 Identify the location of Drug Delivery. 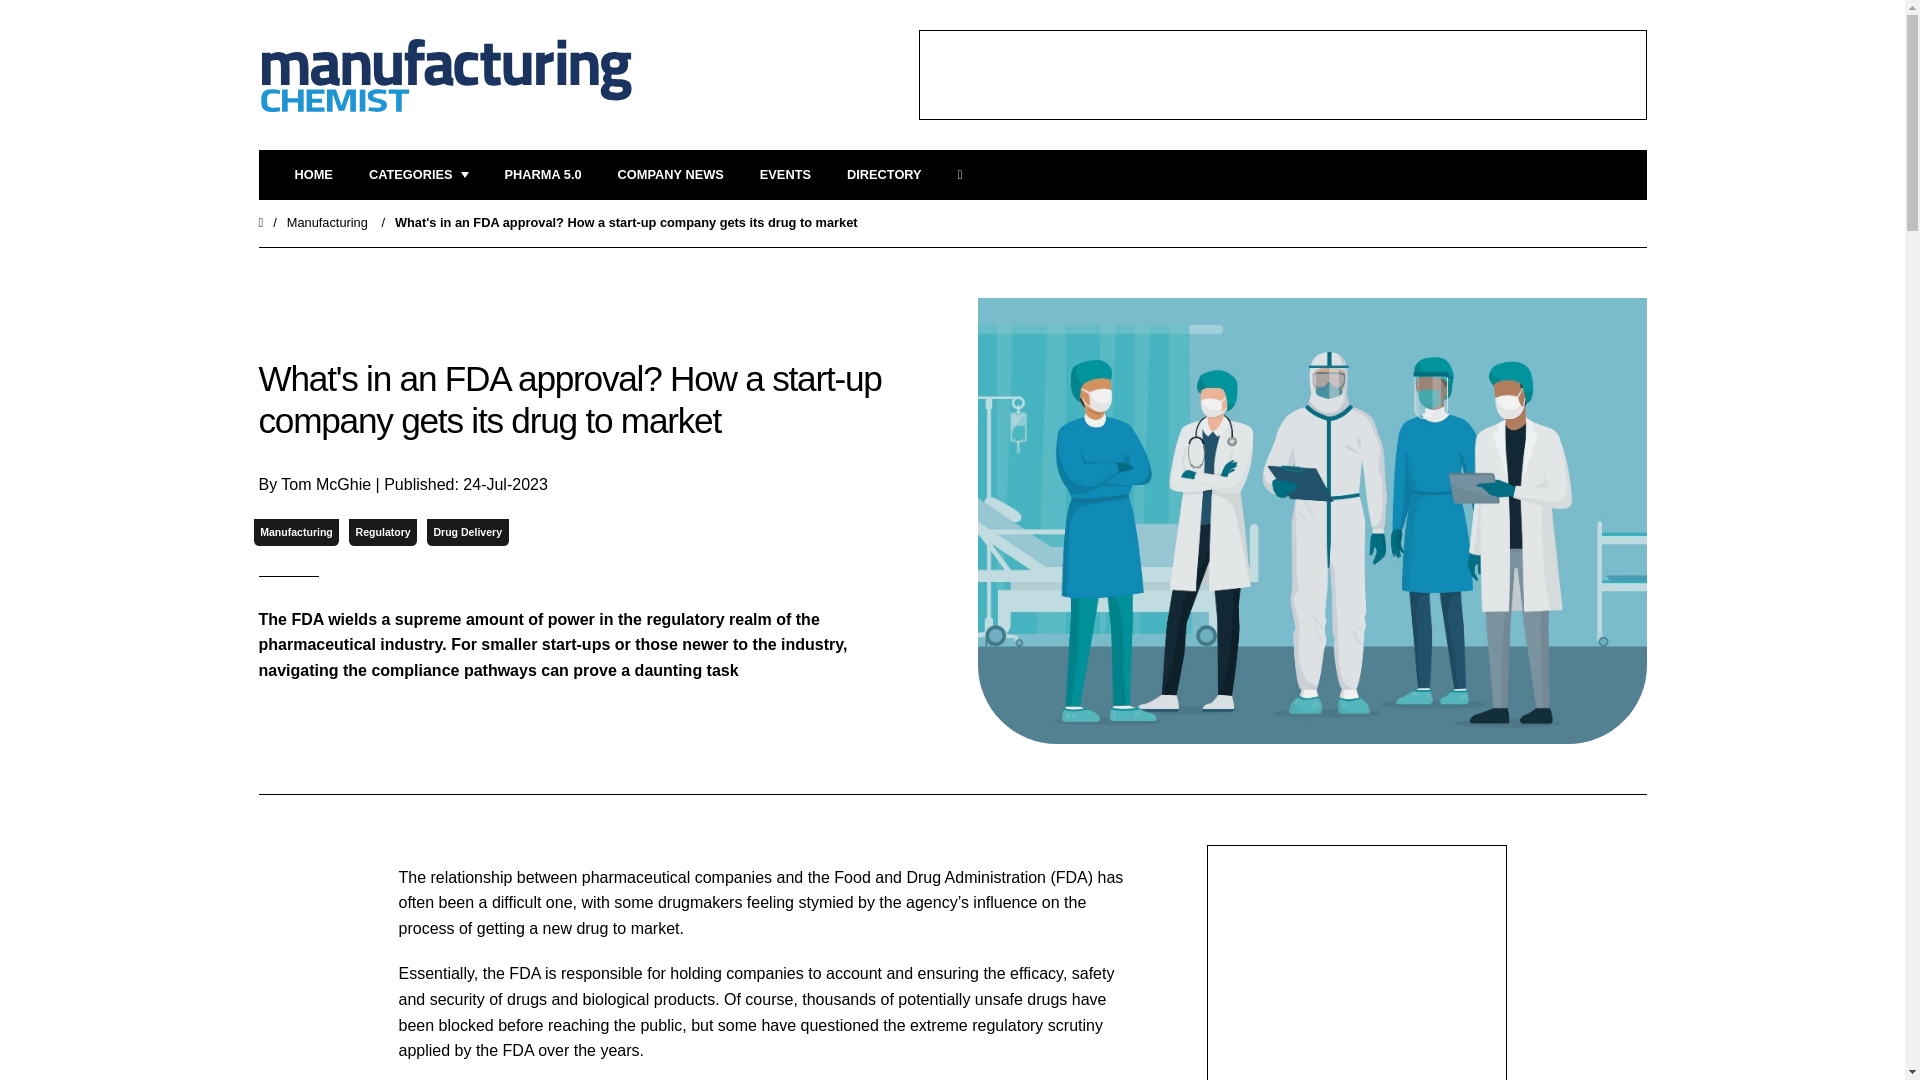
(467, 532).